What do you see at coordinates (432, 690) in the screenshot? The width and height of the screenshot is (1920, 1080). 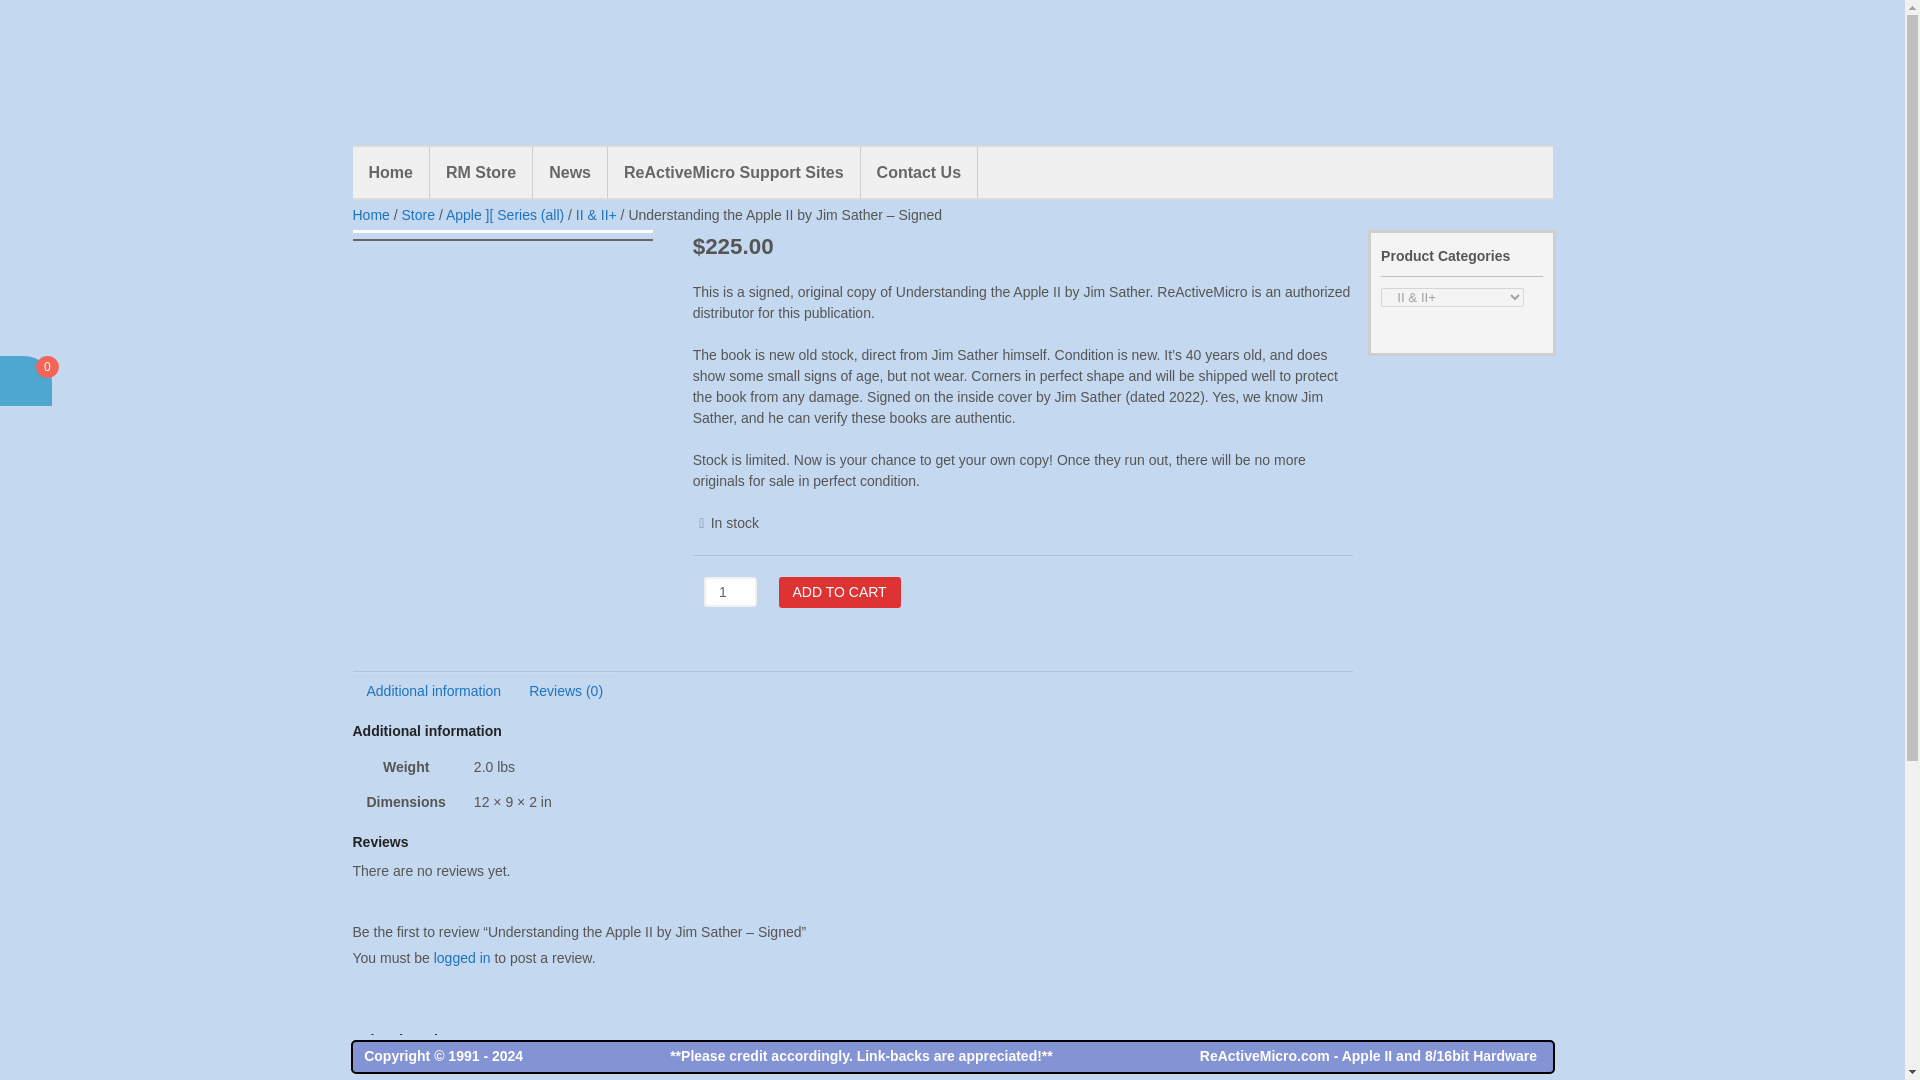 I see `Additional information` at bounding box center [432, 690].